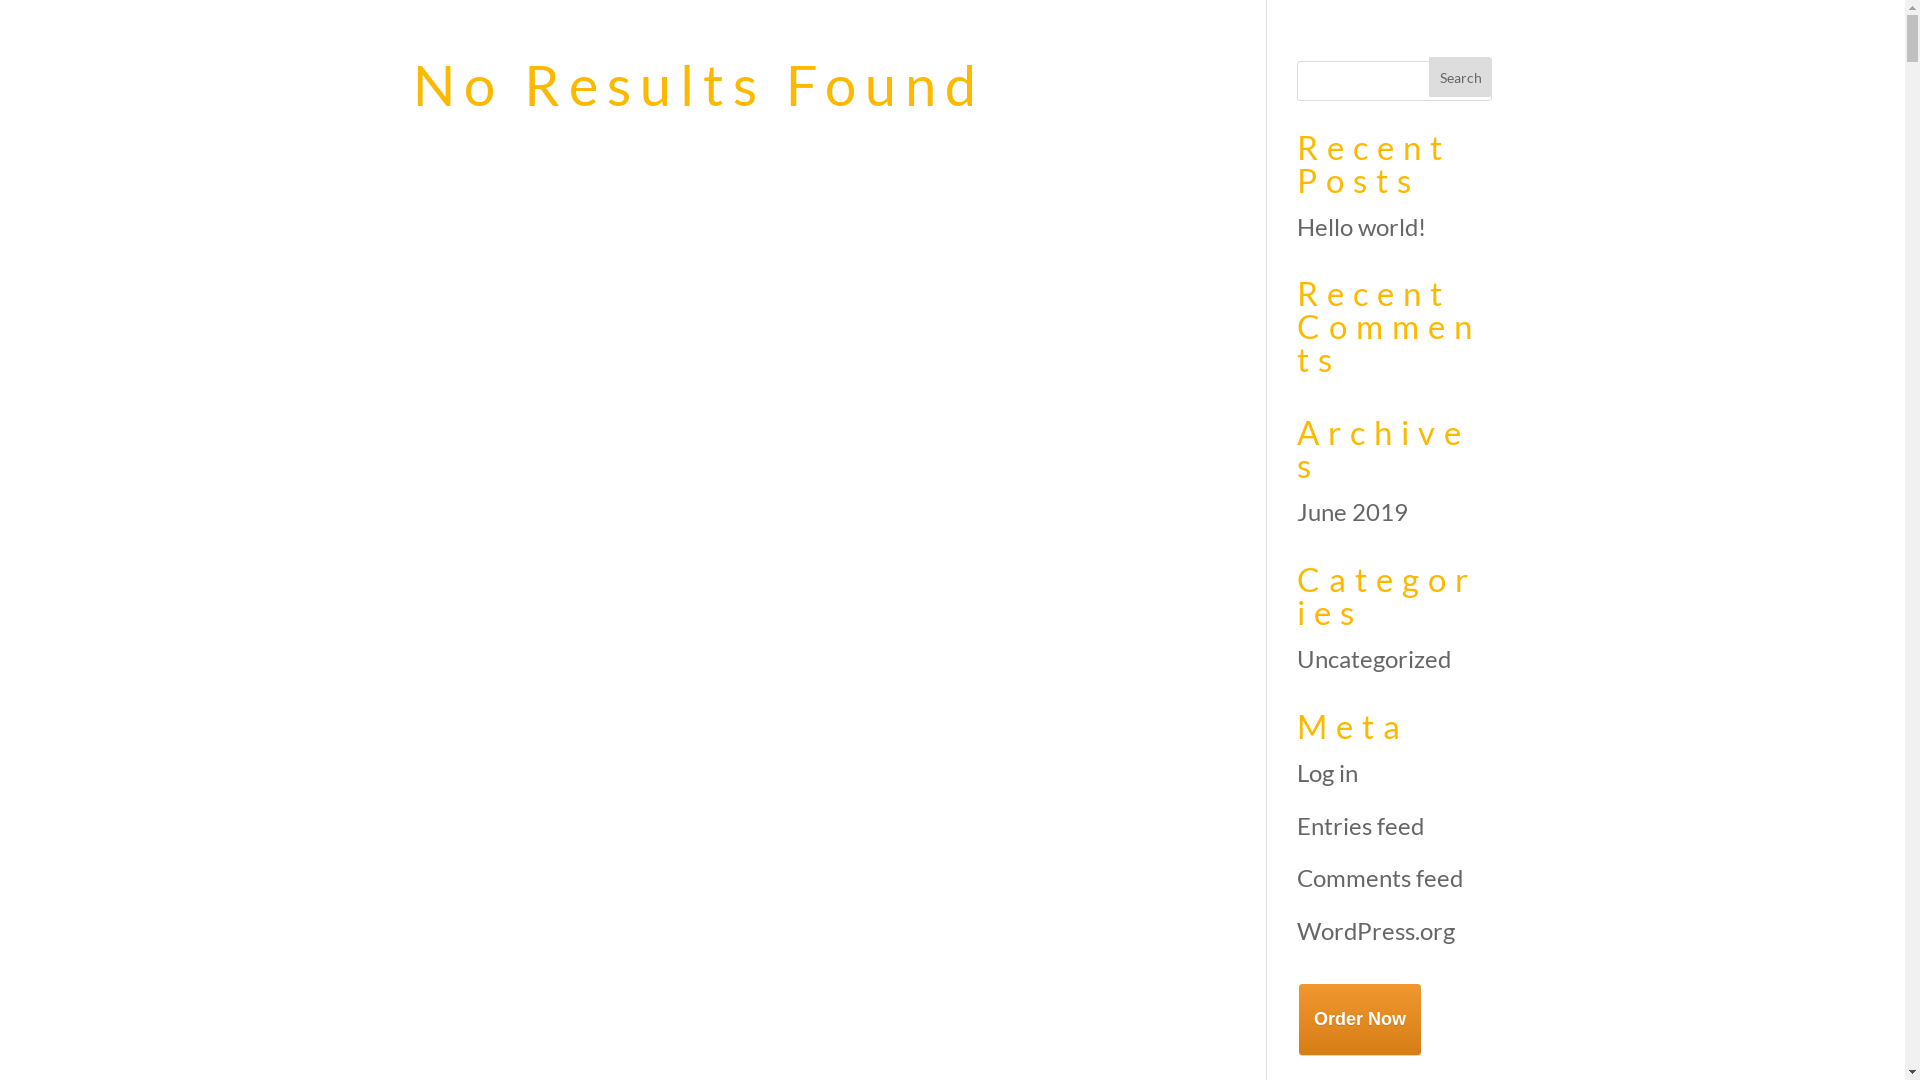  I want to click on WordPress.org, so click(1376, 930).